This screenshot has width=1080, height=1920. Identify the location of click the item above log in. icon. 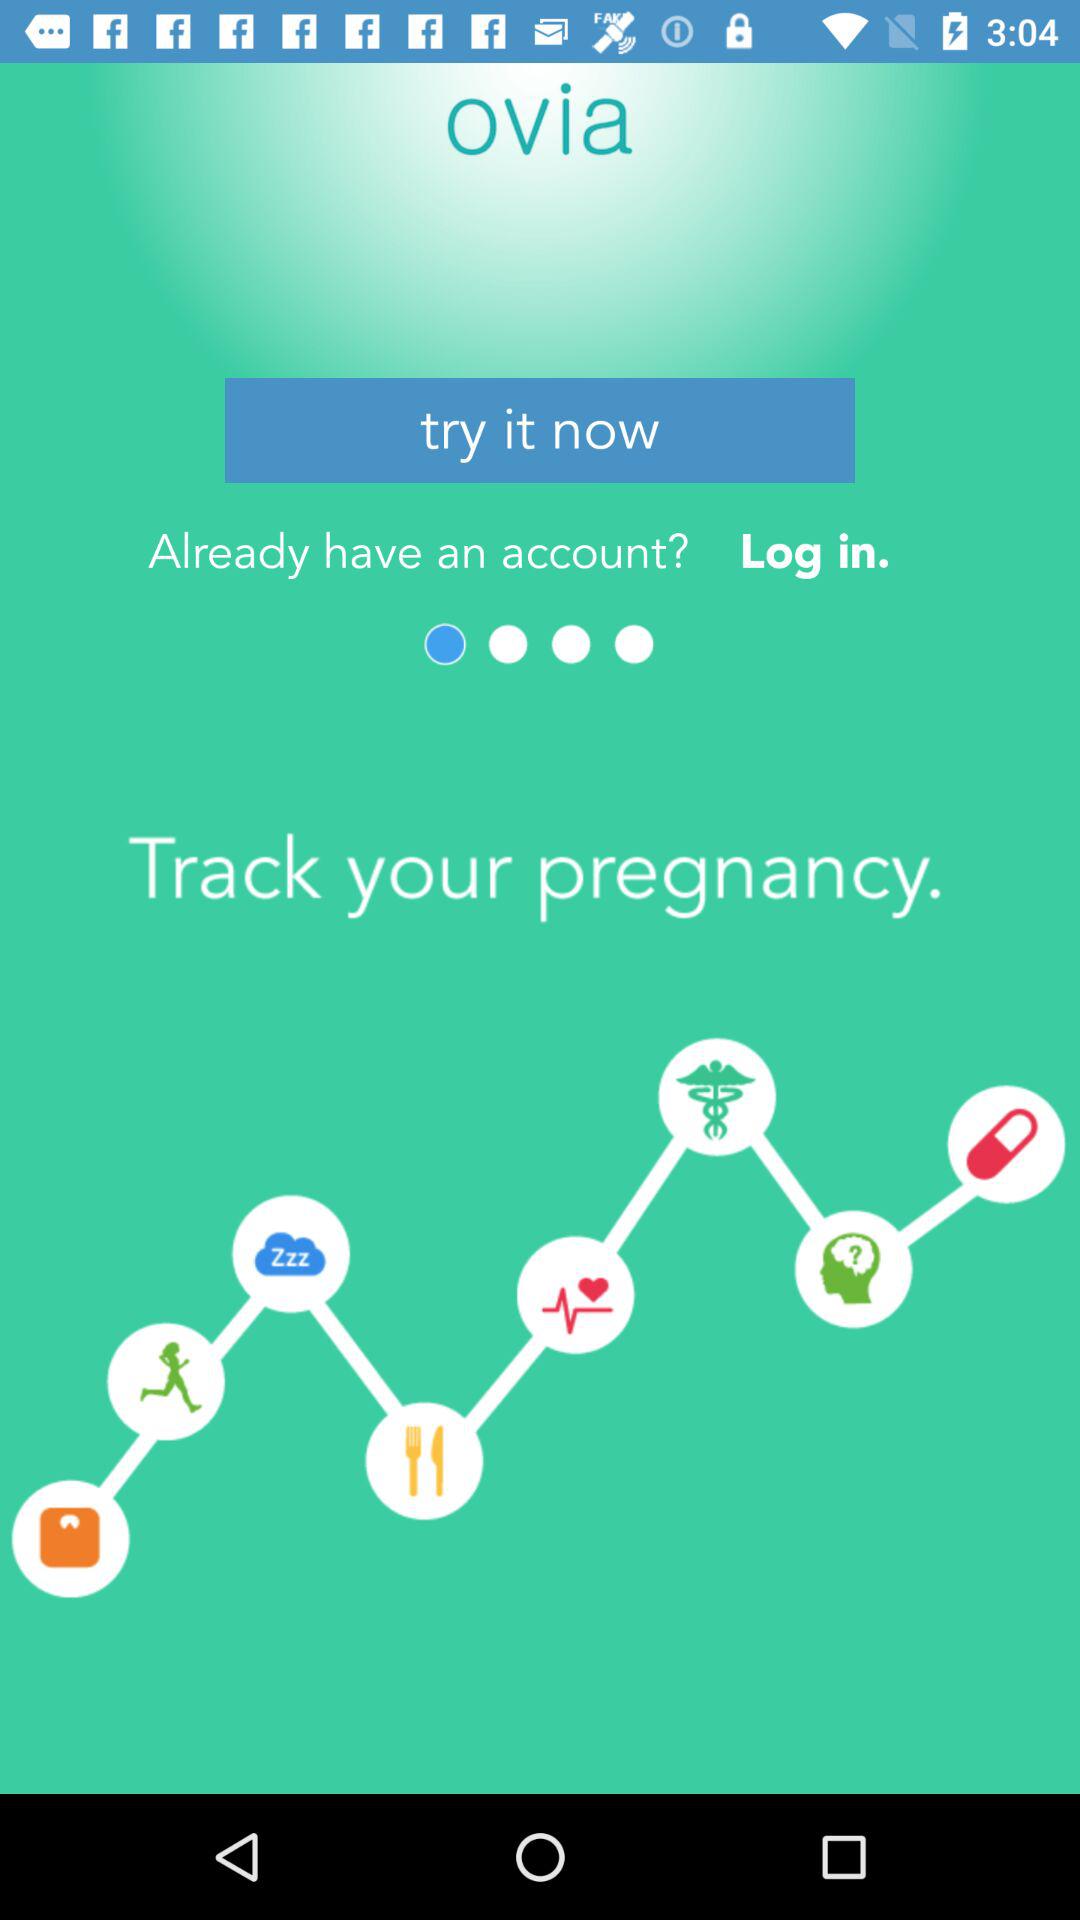
(540, 430).